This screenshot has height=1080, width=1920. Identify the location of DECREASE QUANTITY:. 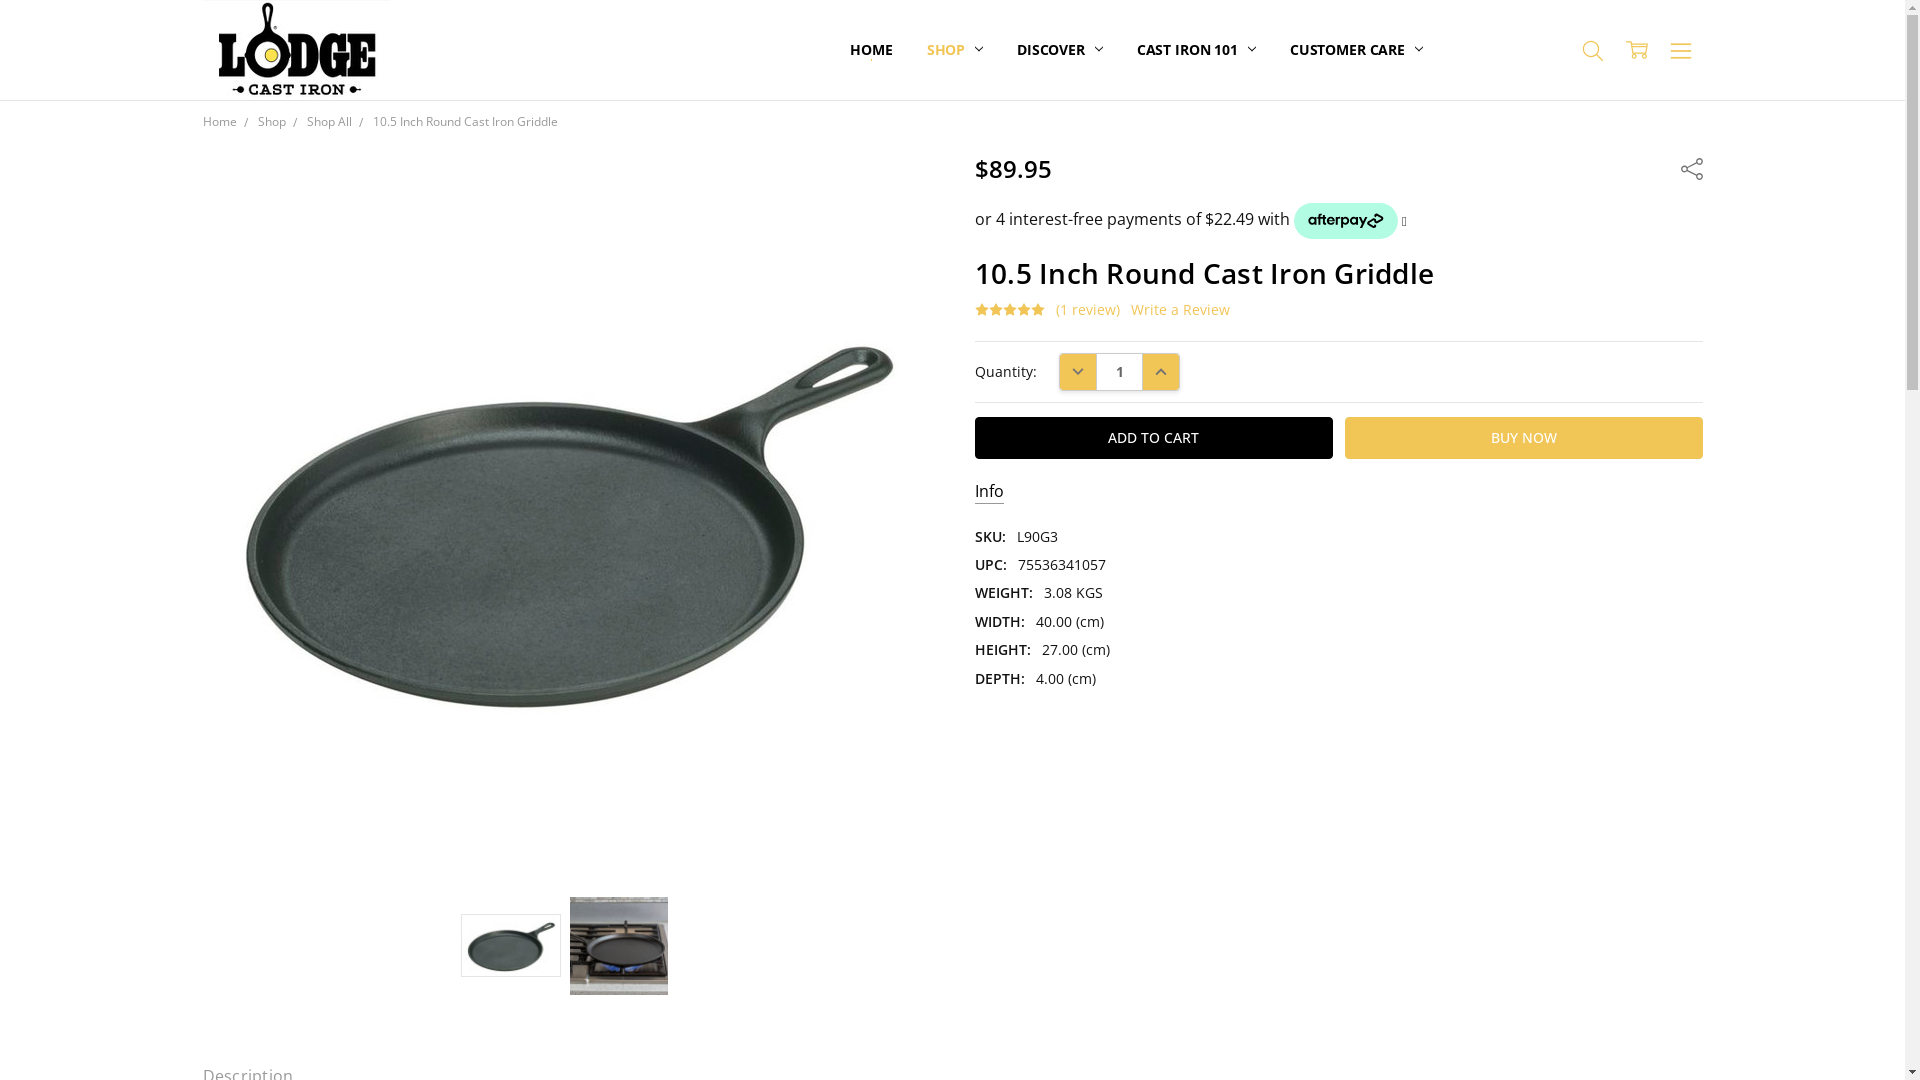
(1078, 372).